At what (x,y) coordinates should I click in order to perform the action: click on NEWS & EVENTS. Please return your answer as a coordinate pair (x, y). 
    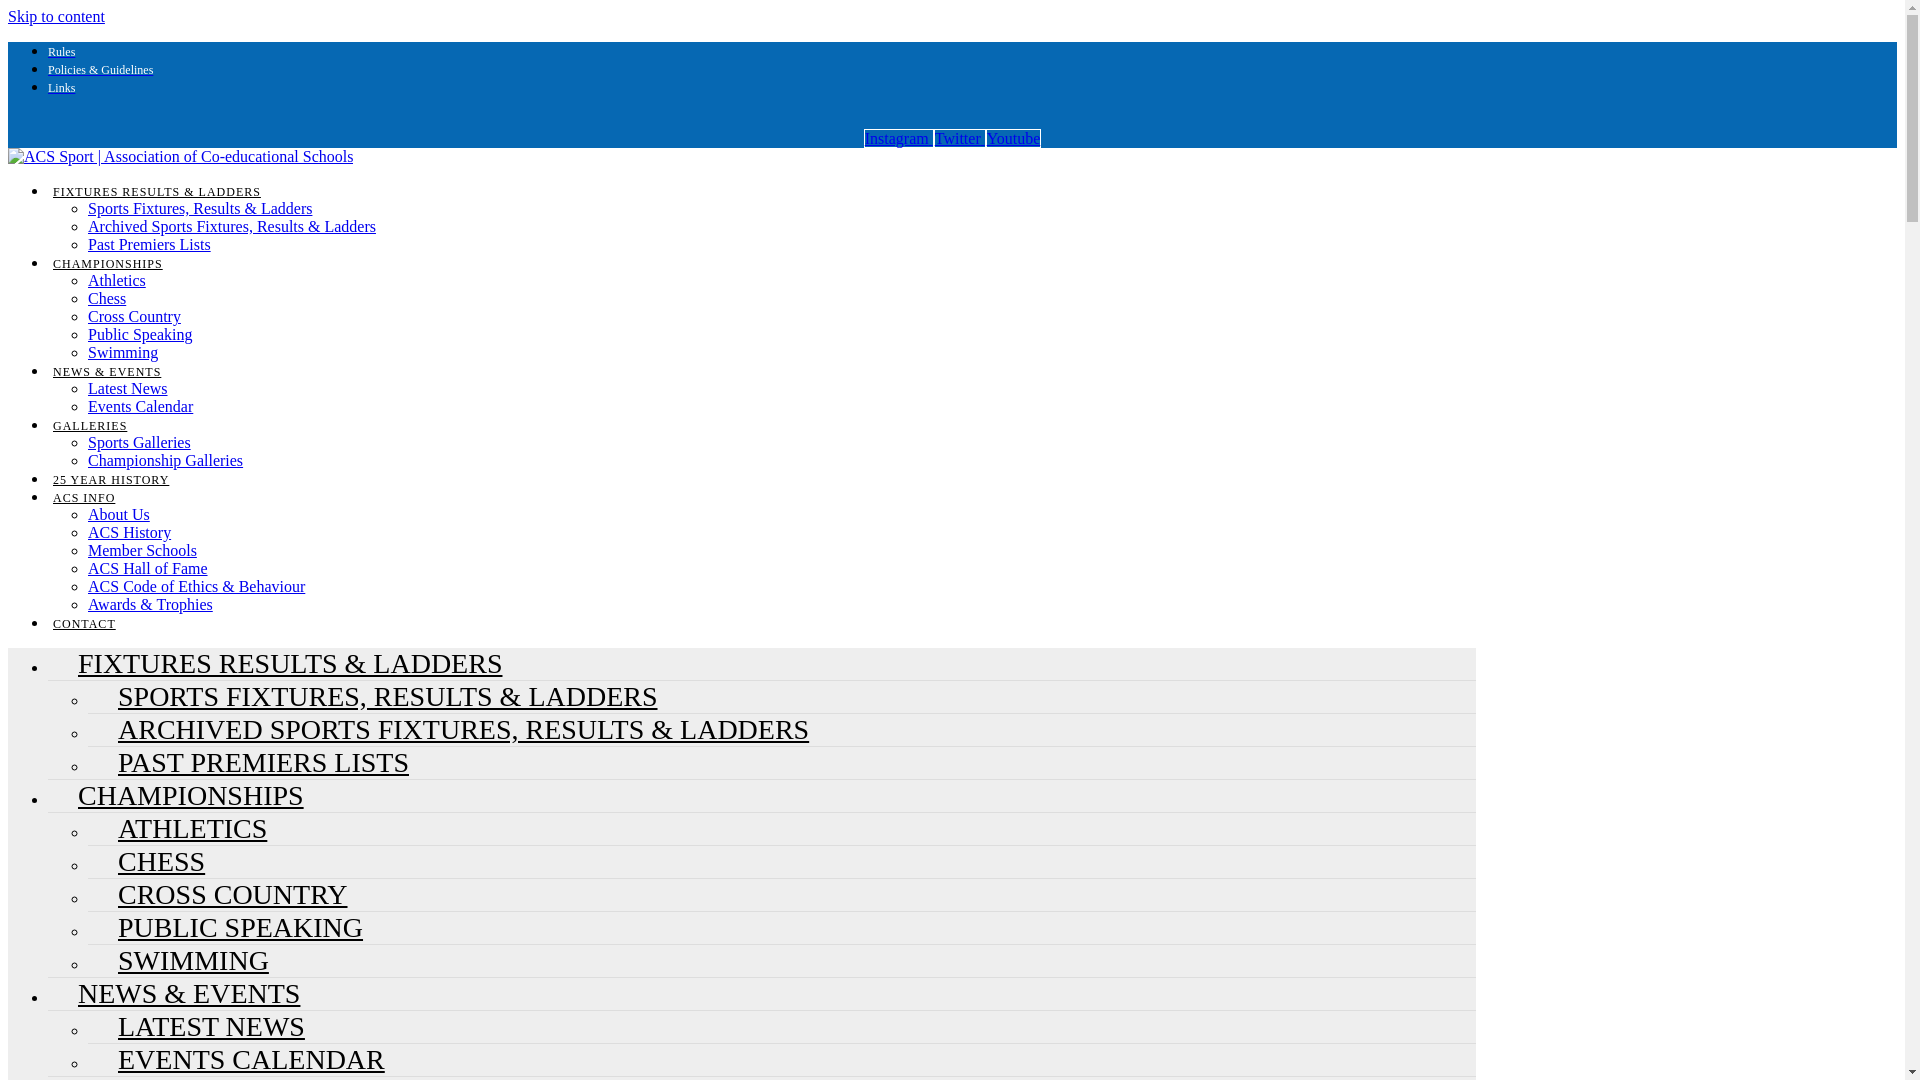
    Looking at the image, I should click on (174, 994).